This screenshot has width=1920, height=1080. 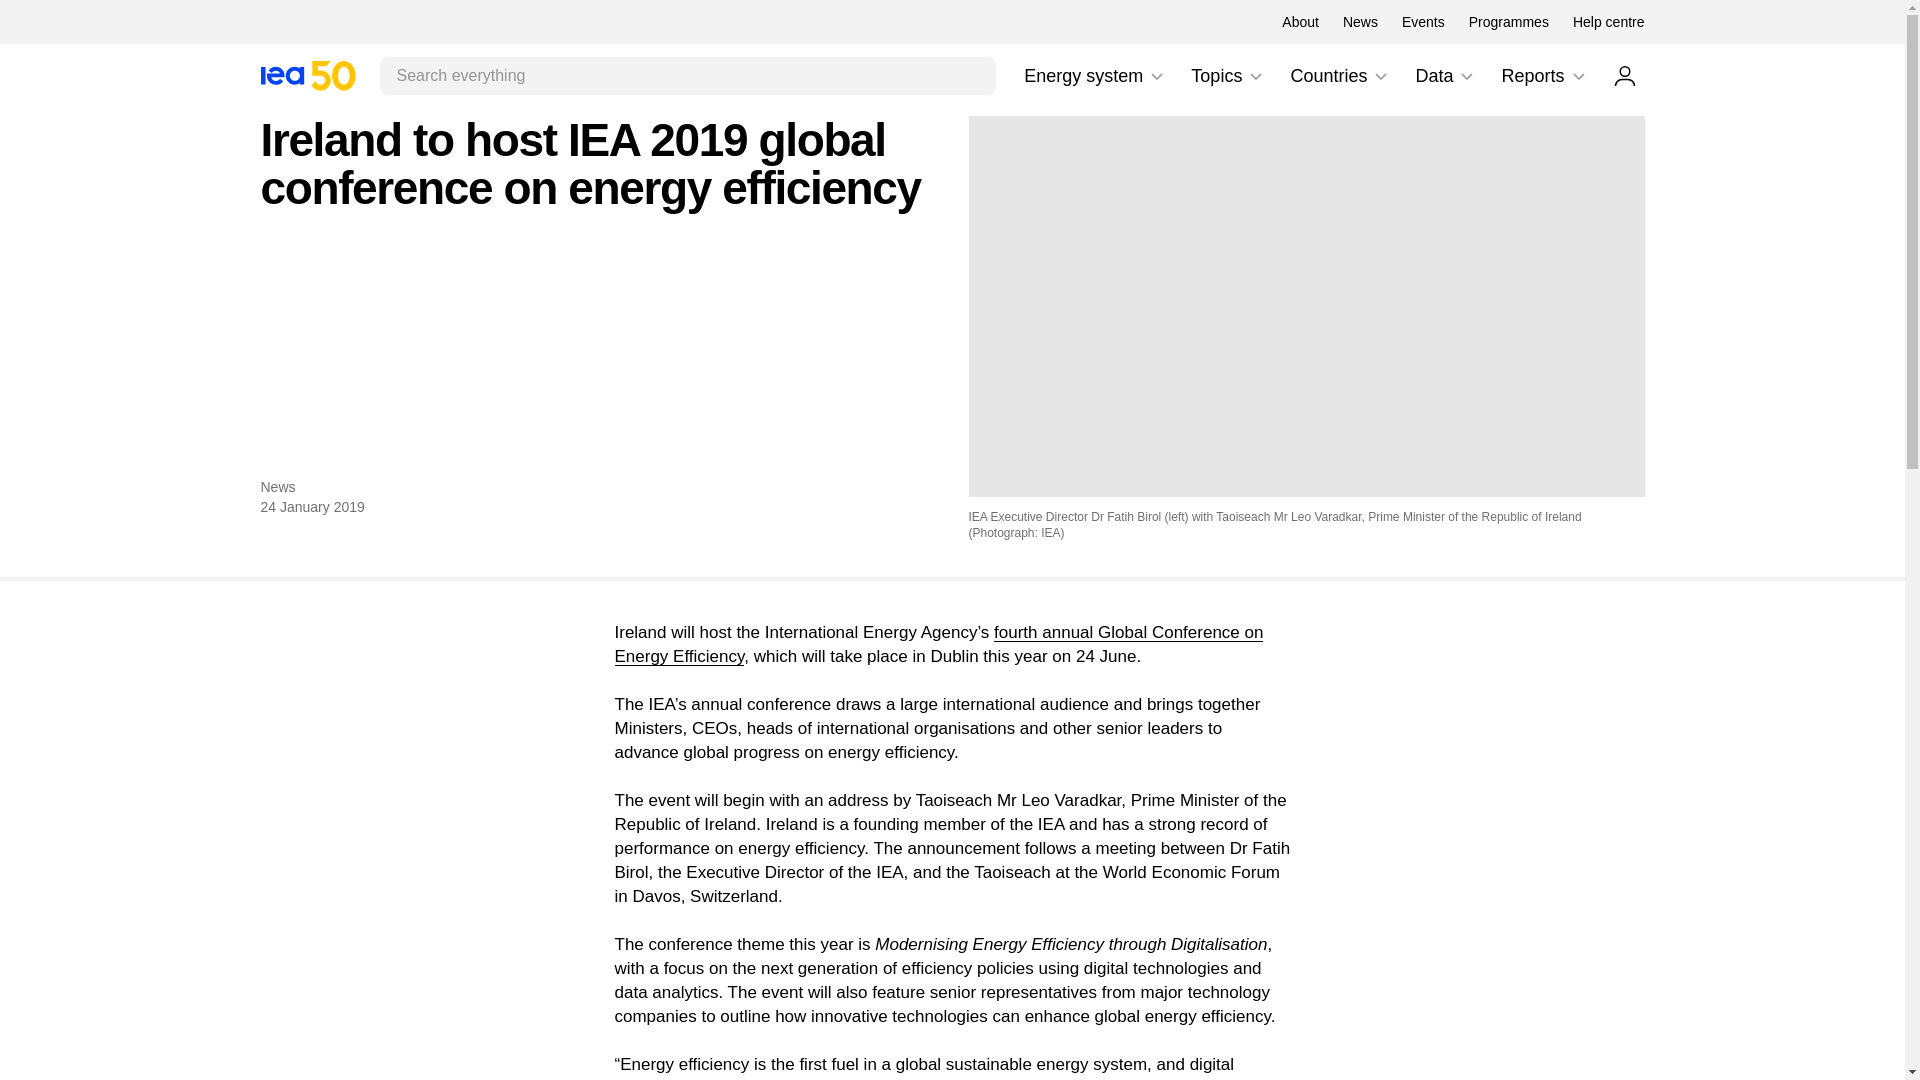 What do you see at coordinates (1423, 22) in the screenshot?
I see `Programmes` at bounding box center [1423, 22].